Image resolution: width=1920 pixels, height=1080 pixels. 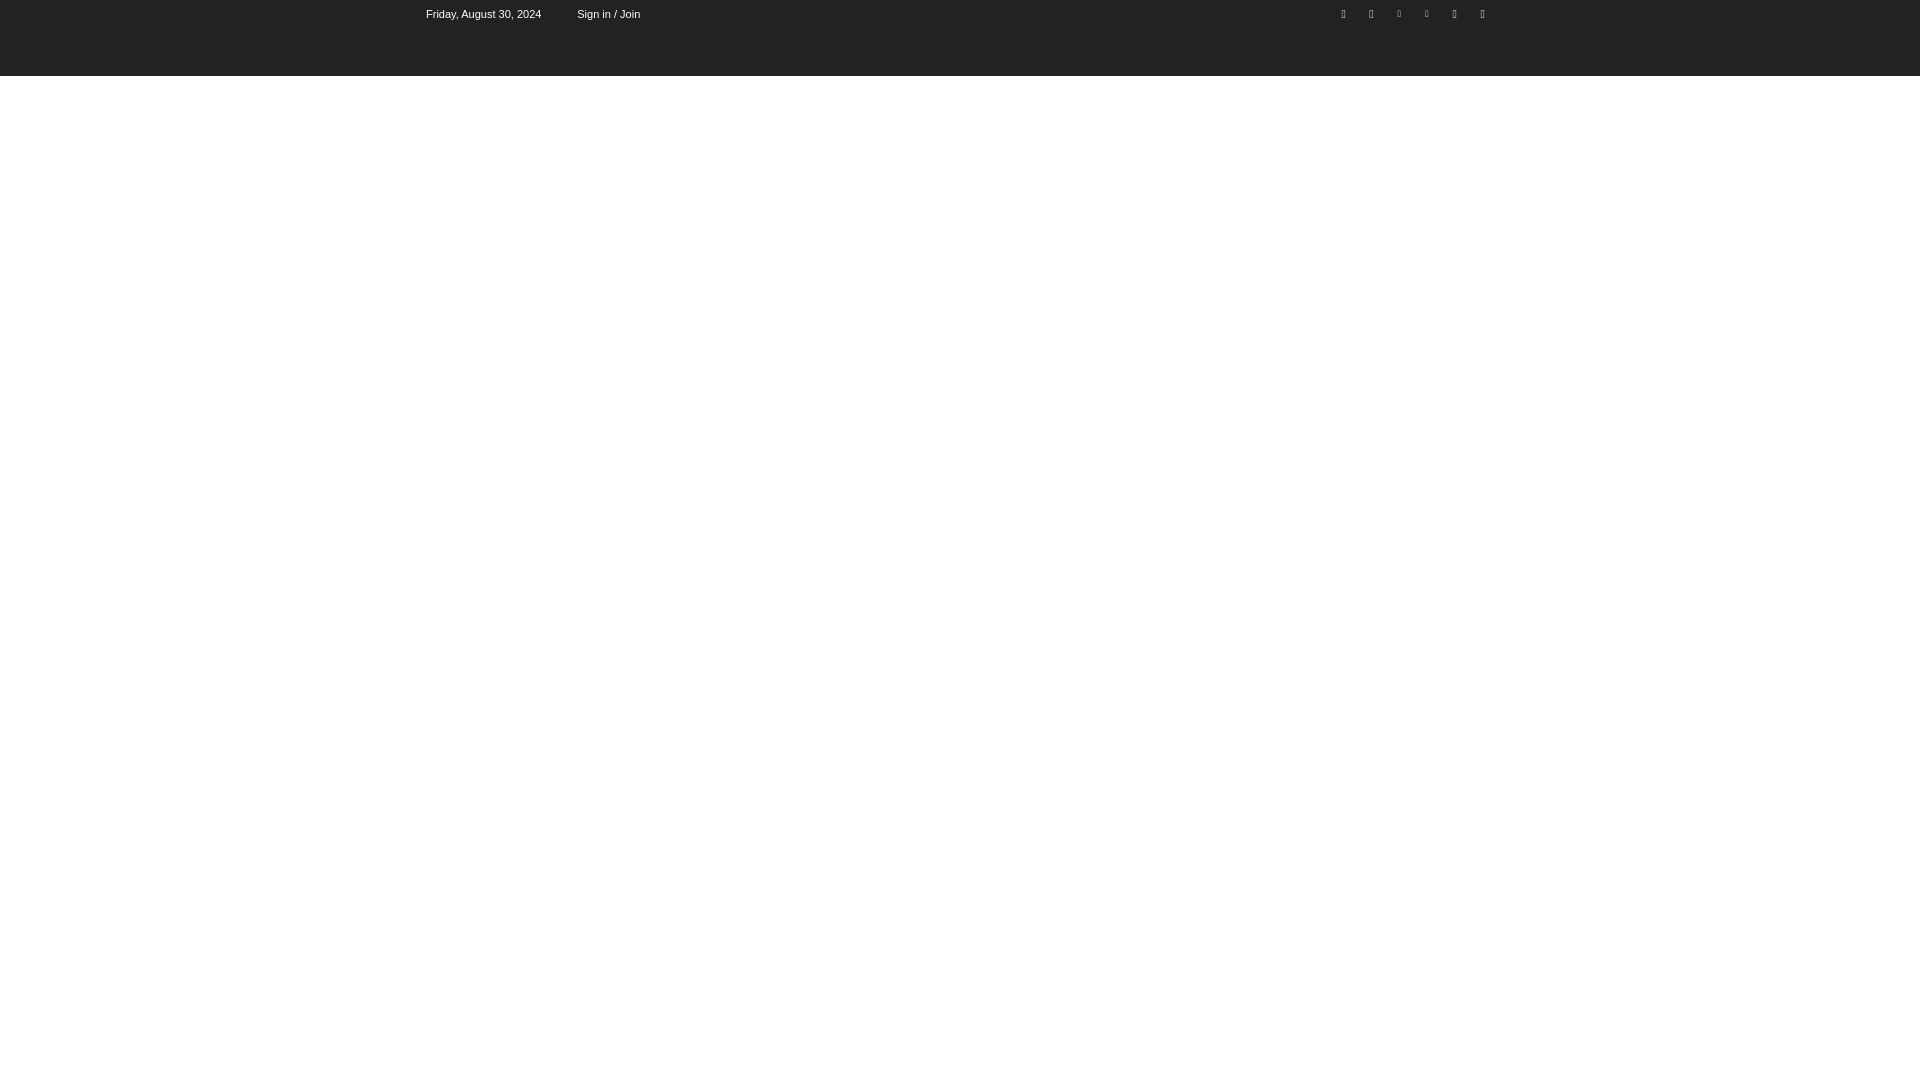 I want to click on Linkedin, so click(x=1400, y=13).